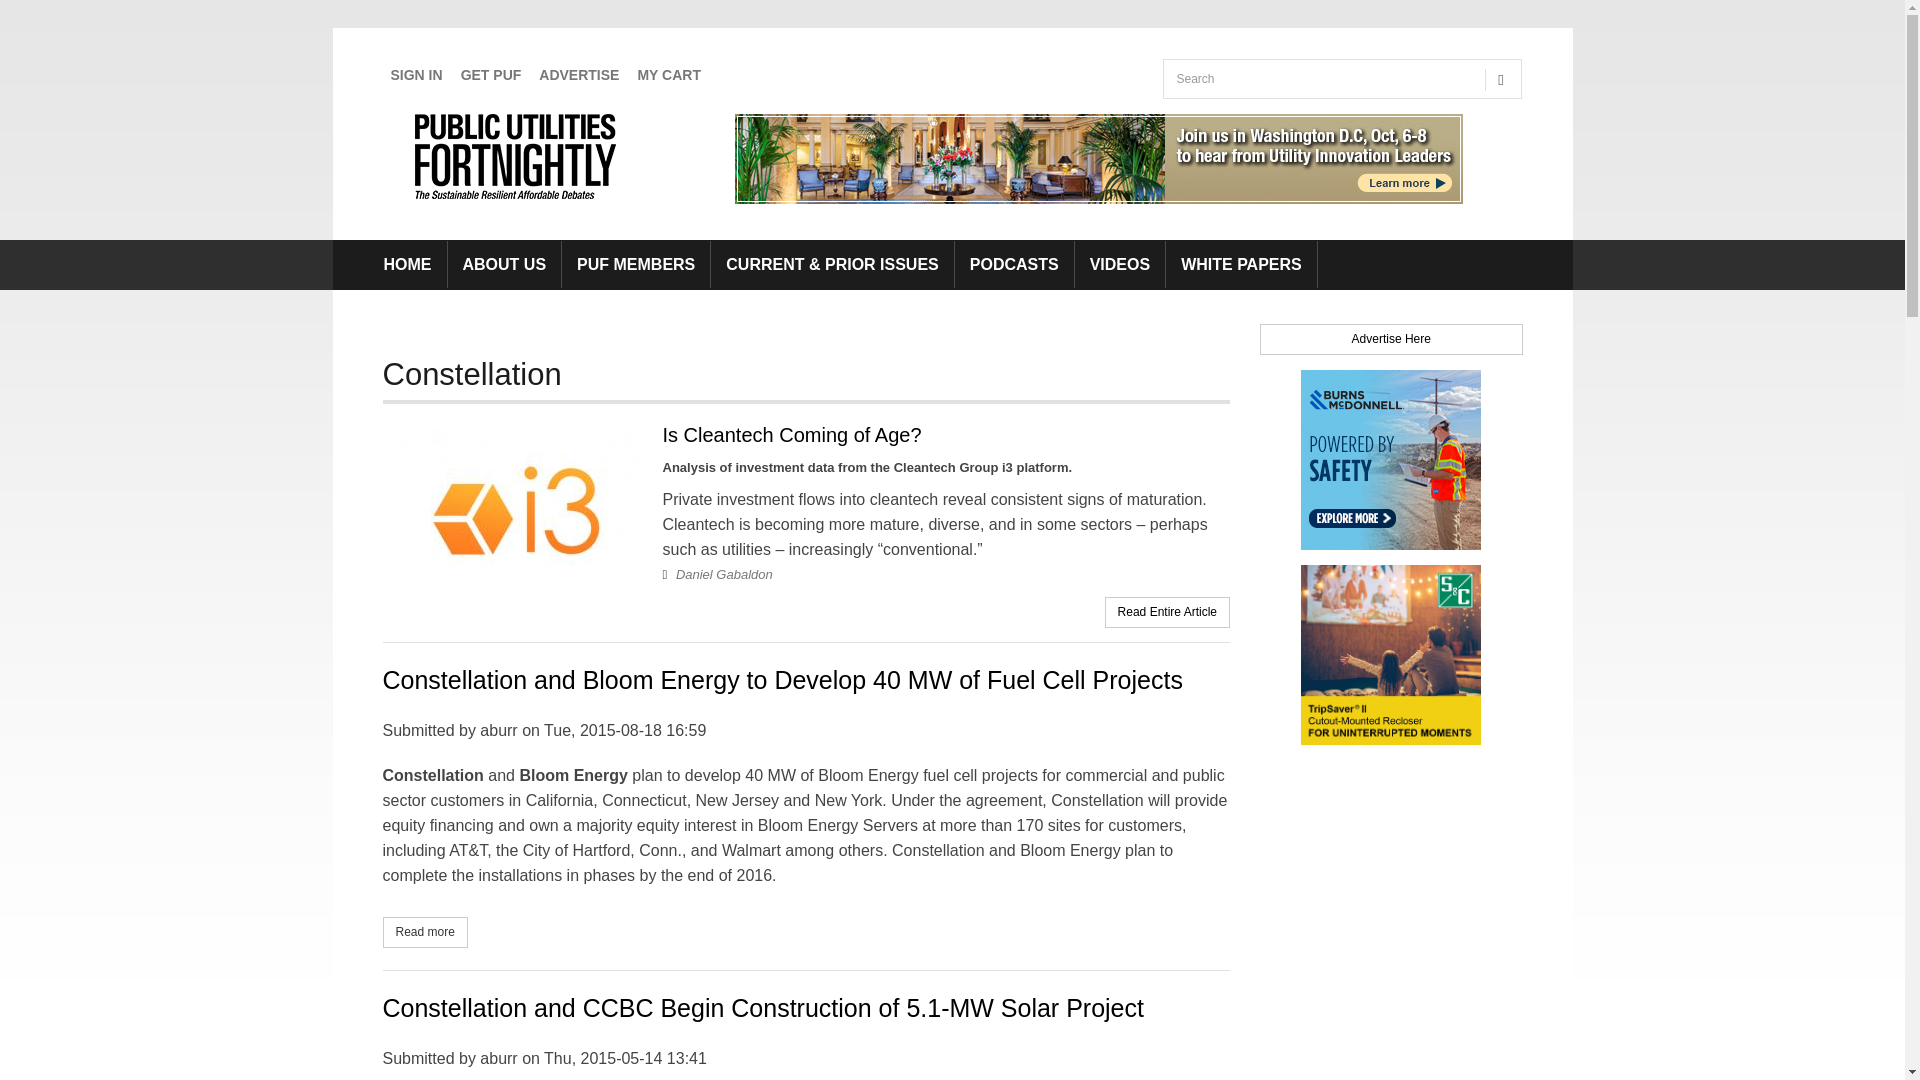 Image resolution: width=1920 pixels, height=1080 pixels. What do you see at coordinates (1185, 119) in the screenshot?
I see `Search` at bounding box center [1185, 119].